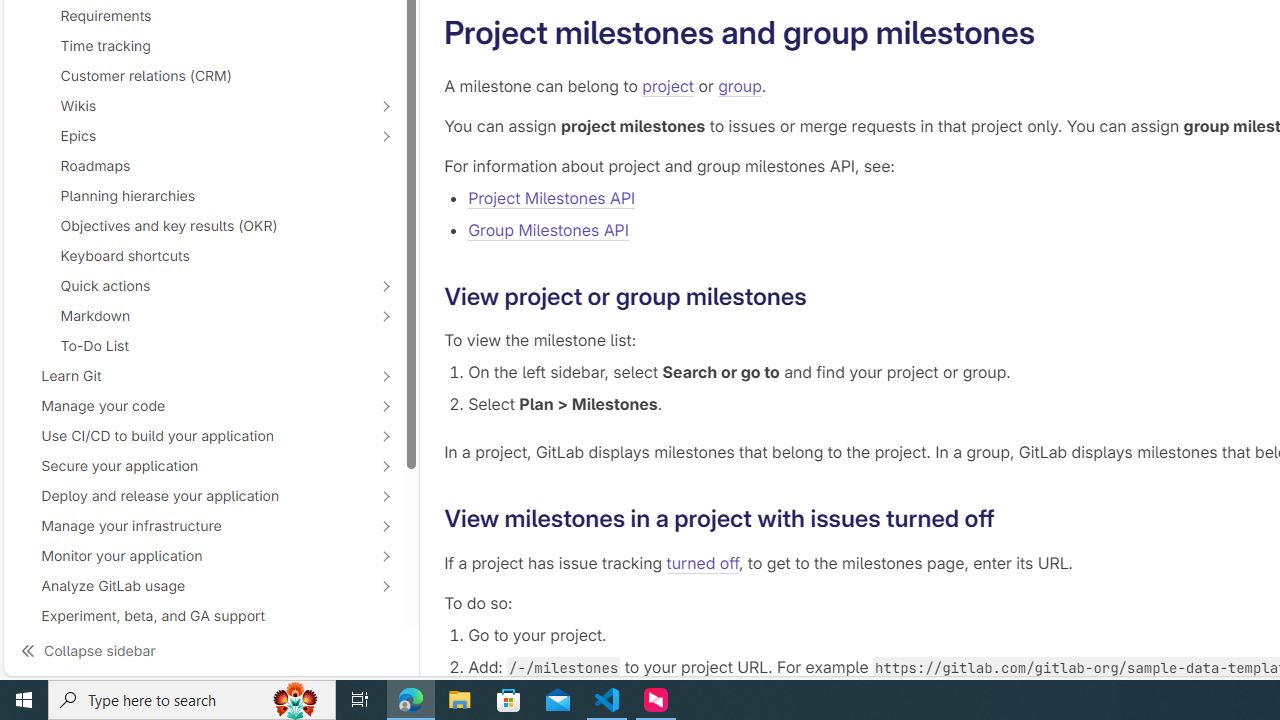 Image resolution: width=1280 pixels, height=720 pixels. Describe the element at coordinates (204, 166) in the screenshot. I see `Roadmaps` at that location.